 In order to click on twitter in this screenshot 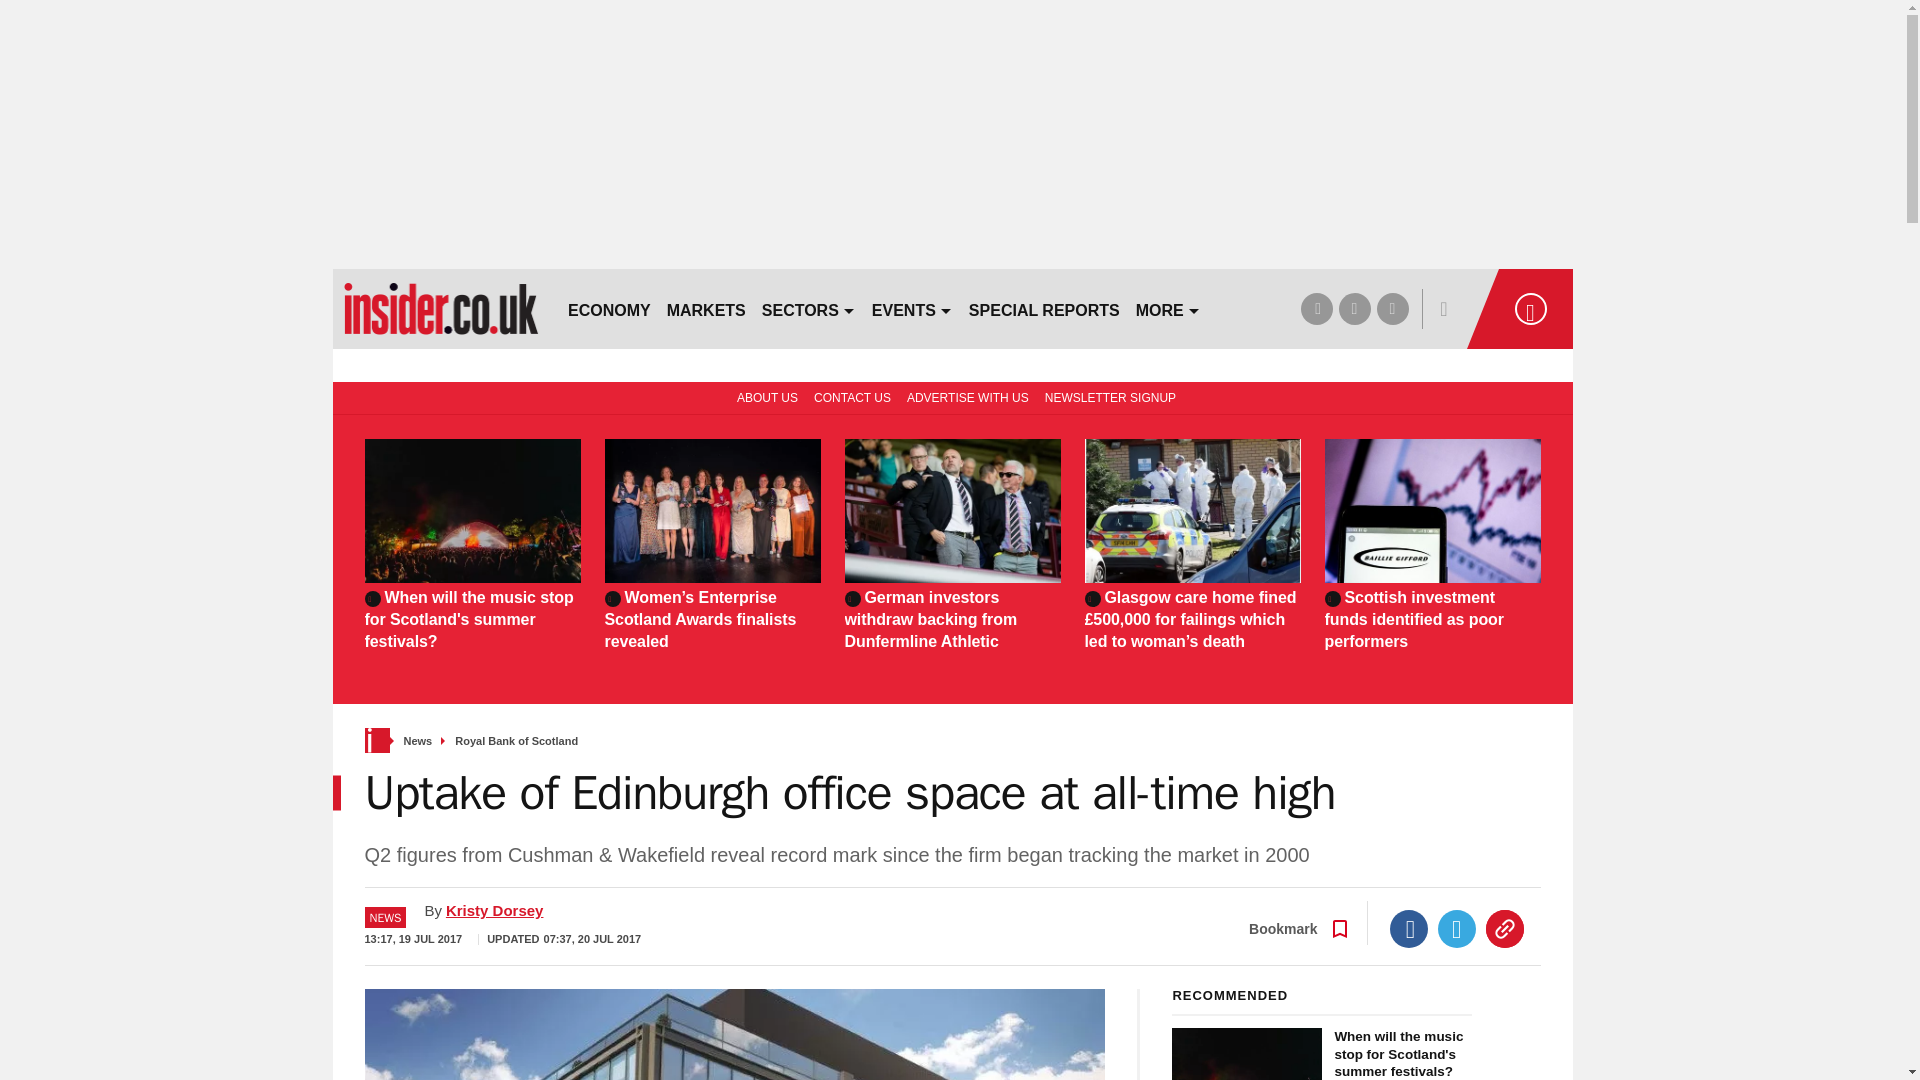, I will do `click(1354, 308)`.